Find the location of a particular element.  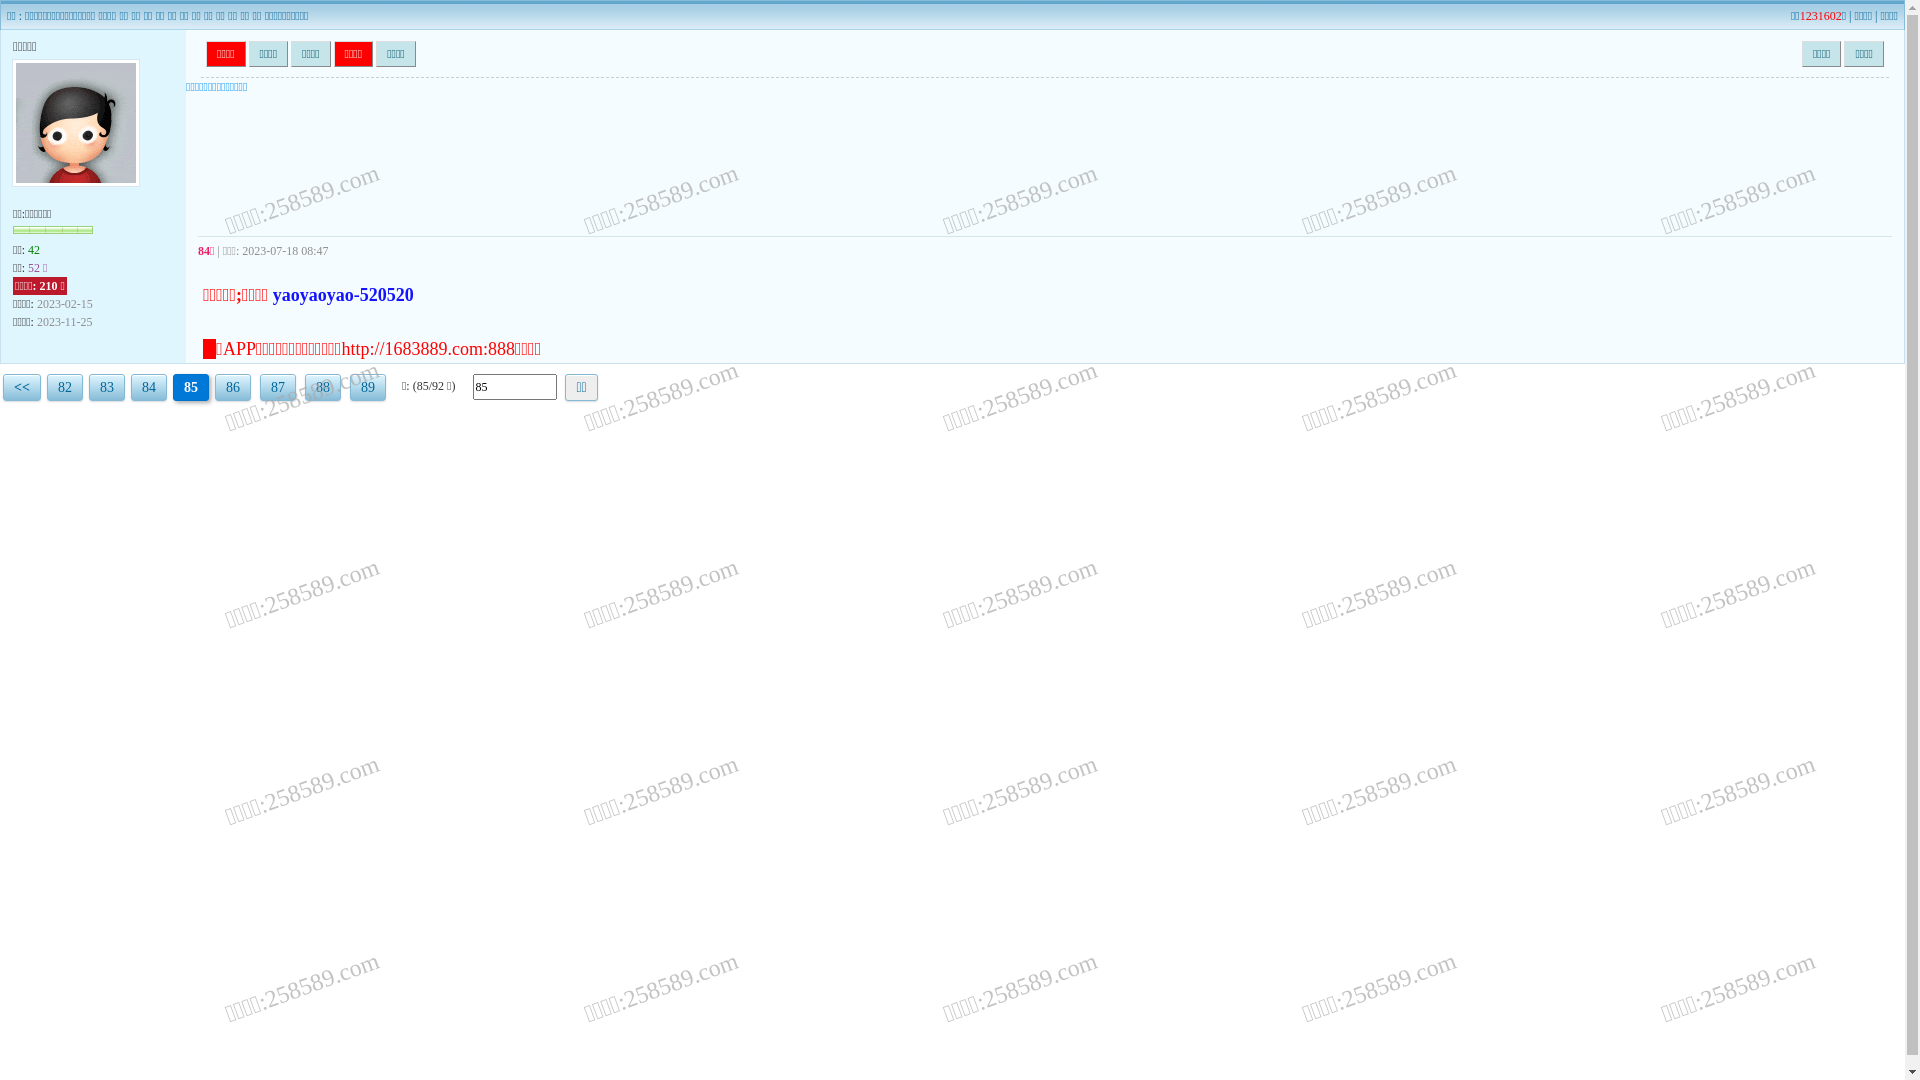

89 is located at coordinates (368, 387).